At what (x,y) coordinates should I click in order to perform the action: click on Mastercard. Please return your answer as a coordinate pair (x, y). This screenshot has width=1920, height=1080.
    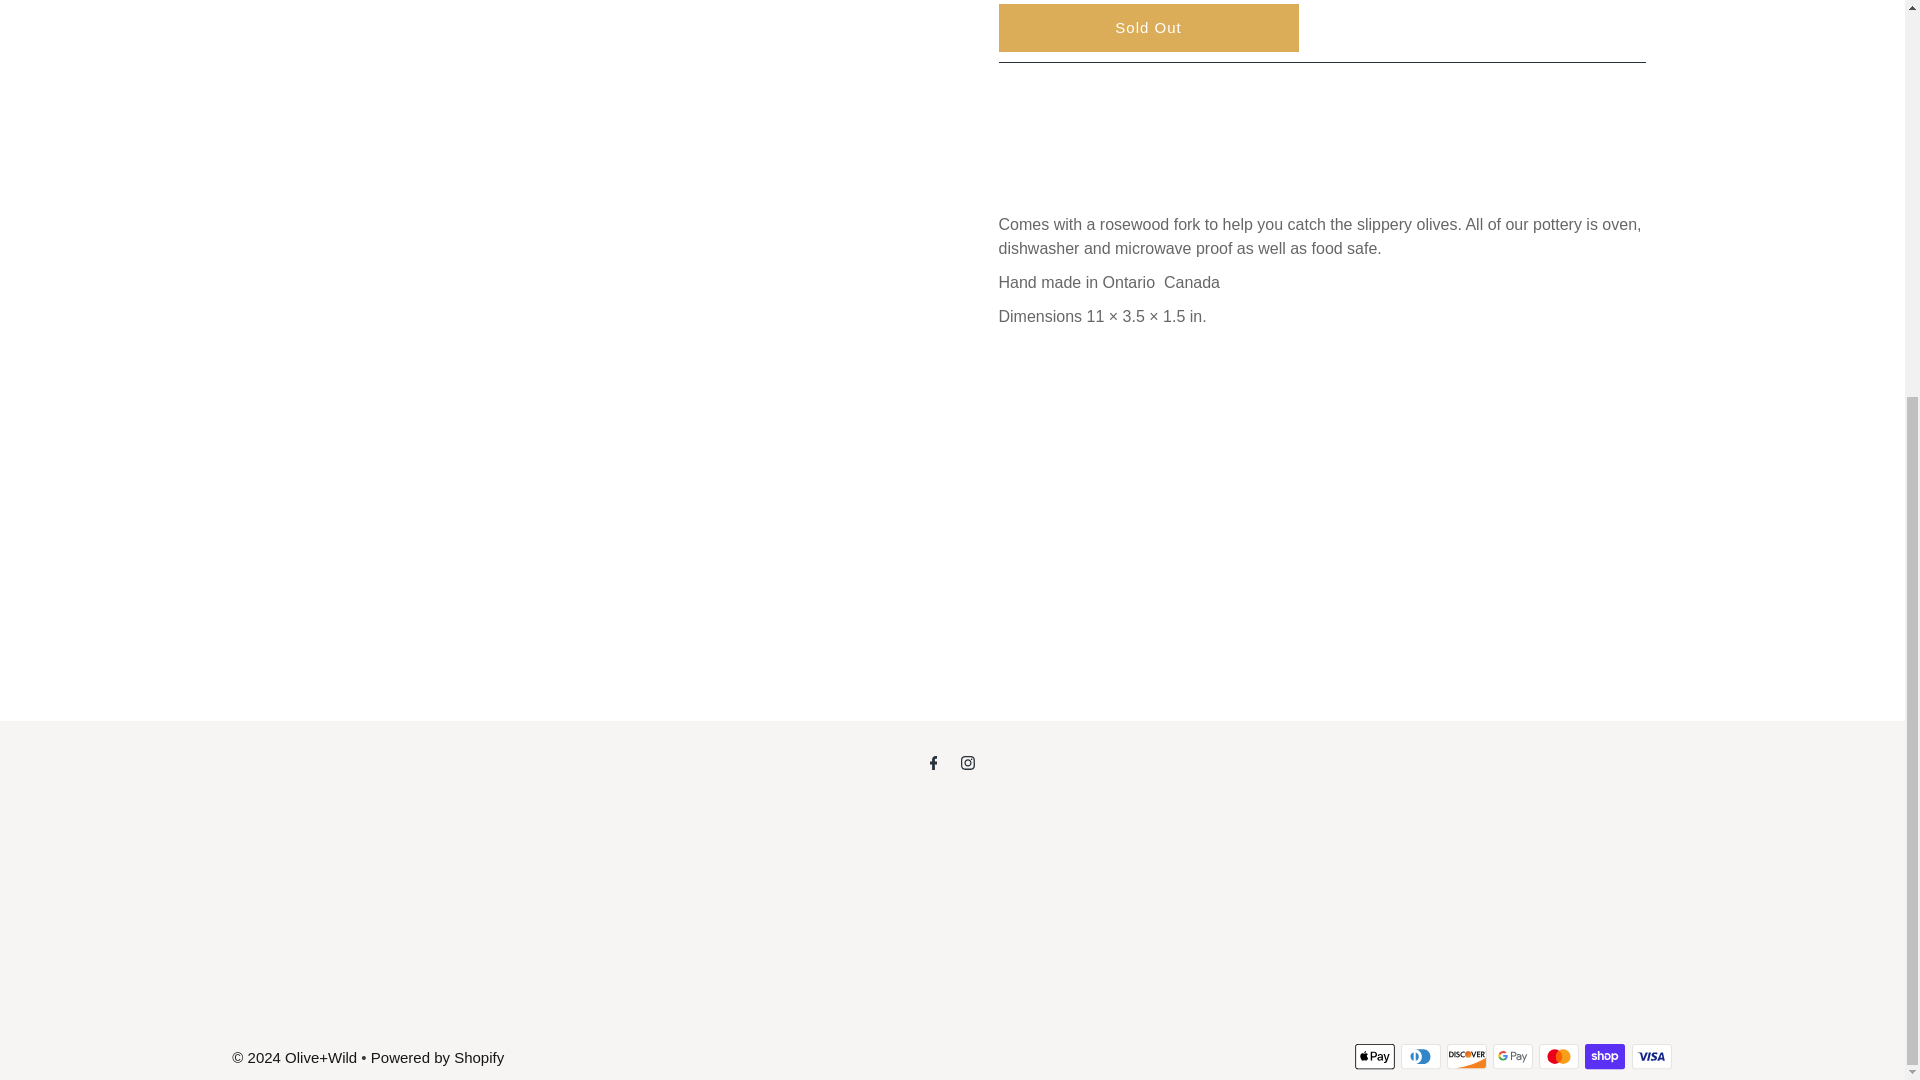
    Looking at the image, I should click on (1558, 1056).